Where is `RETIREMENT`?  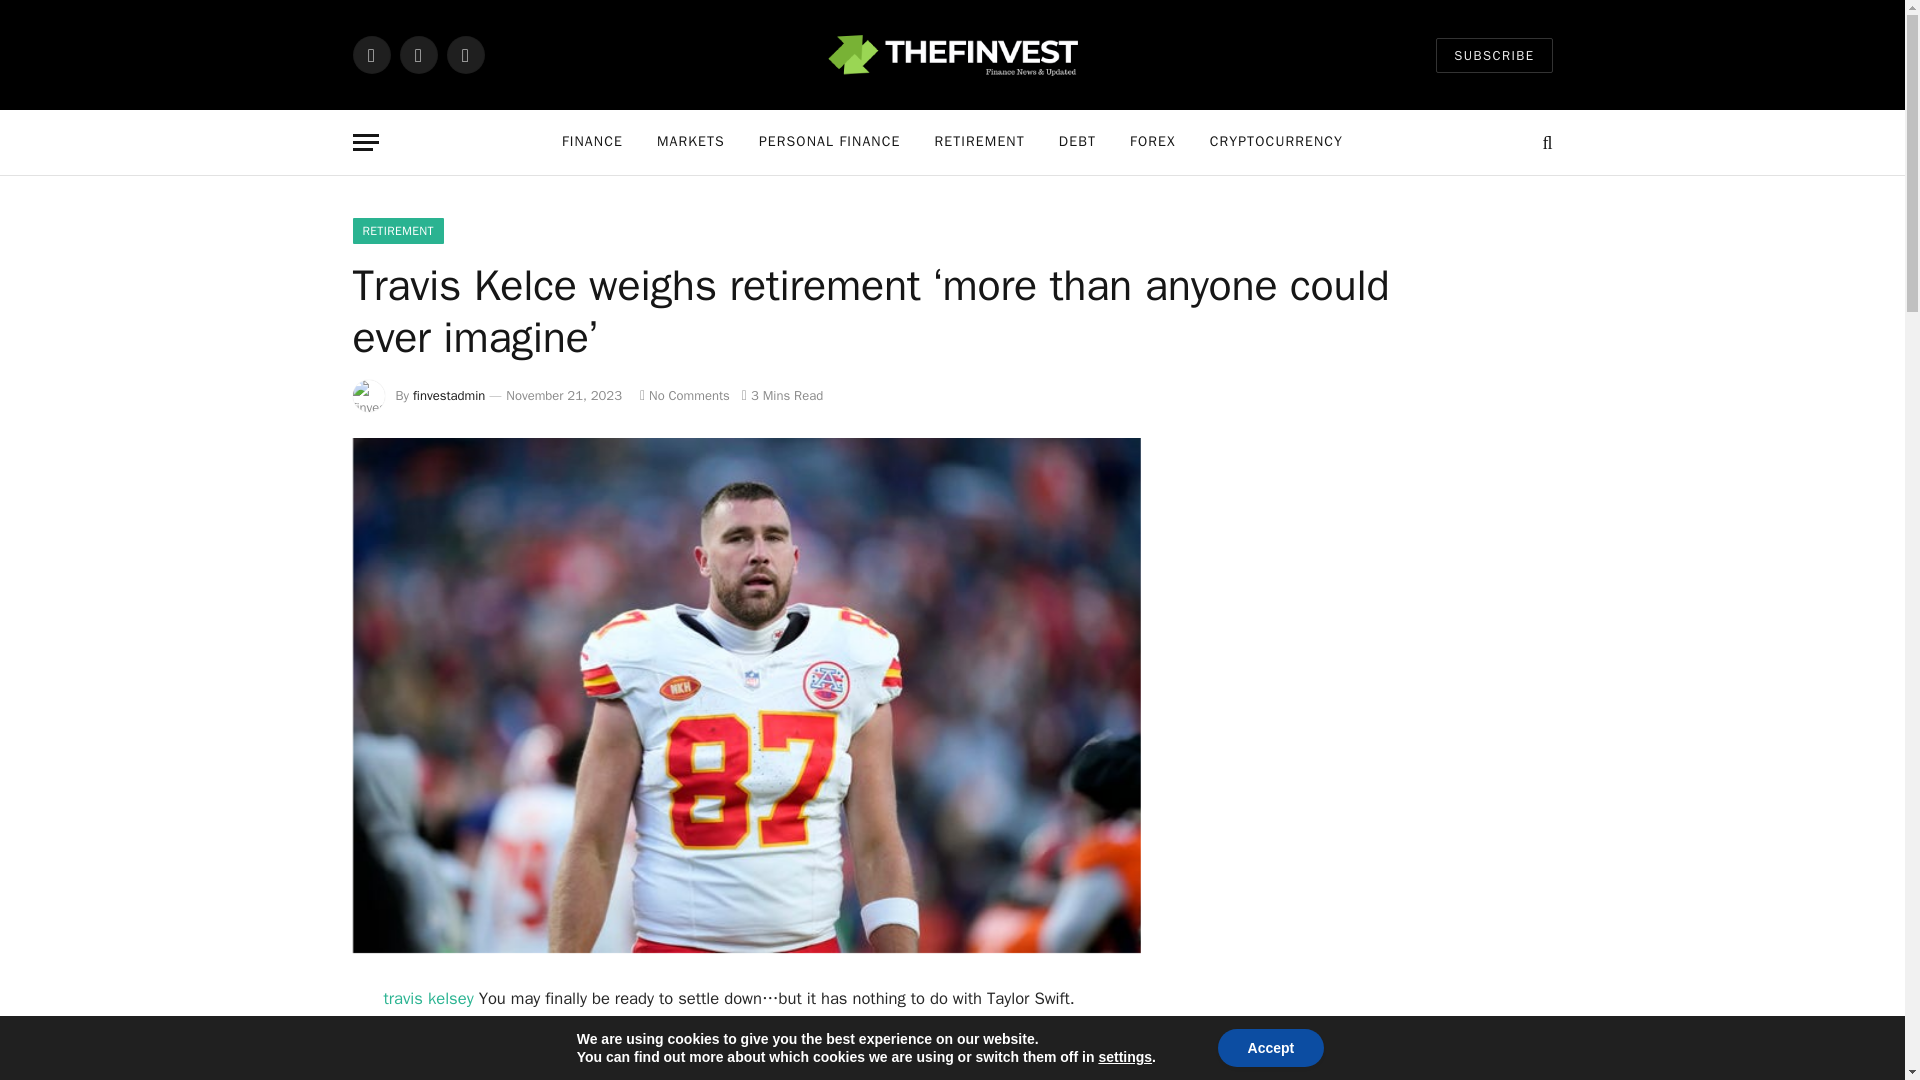
RETIREMENT is located at coordinates (397, 231).